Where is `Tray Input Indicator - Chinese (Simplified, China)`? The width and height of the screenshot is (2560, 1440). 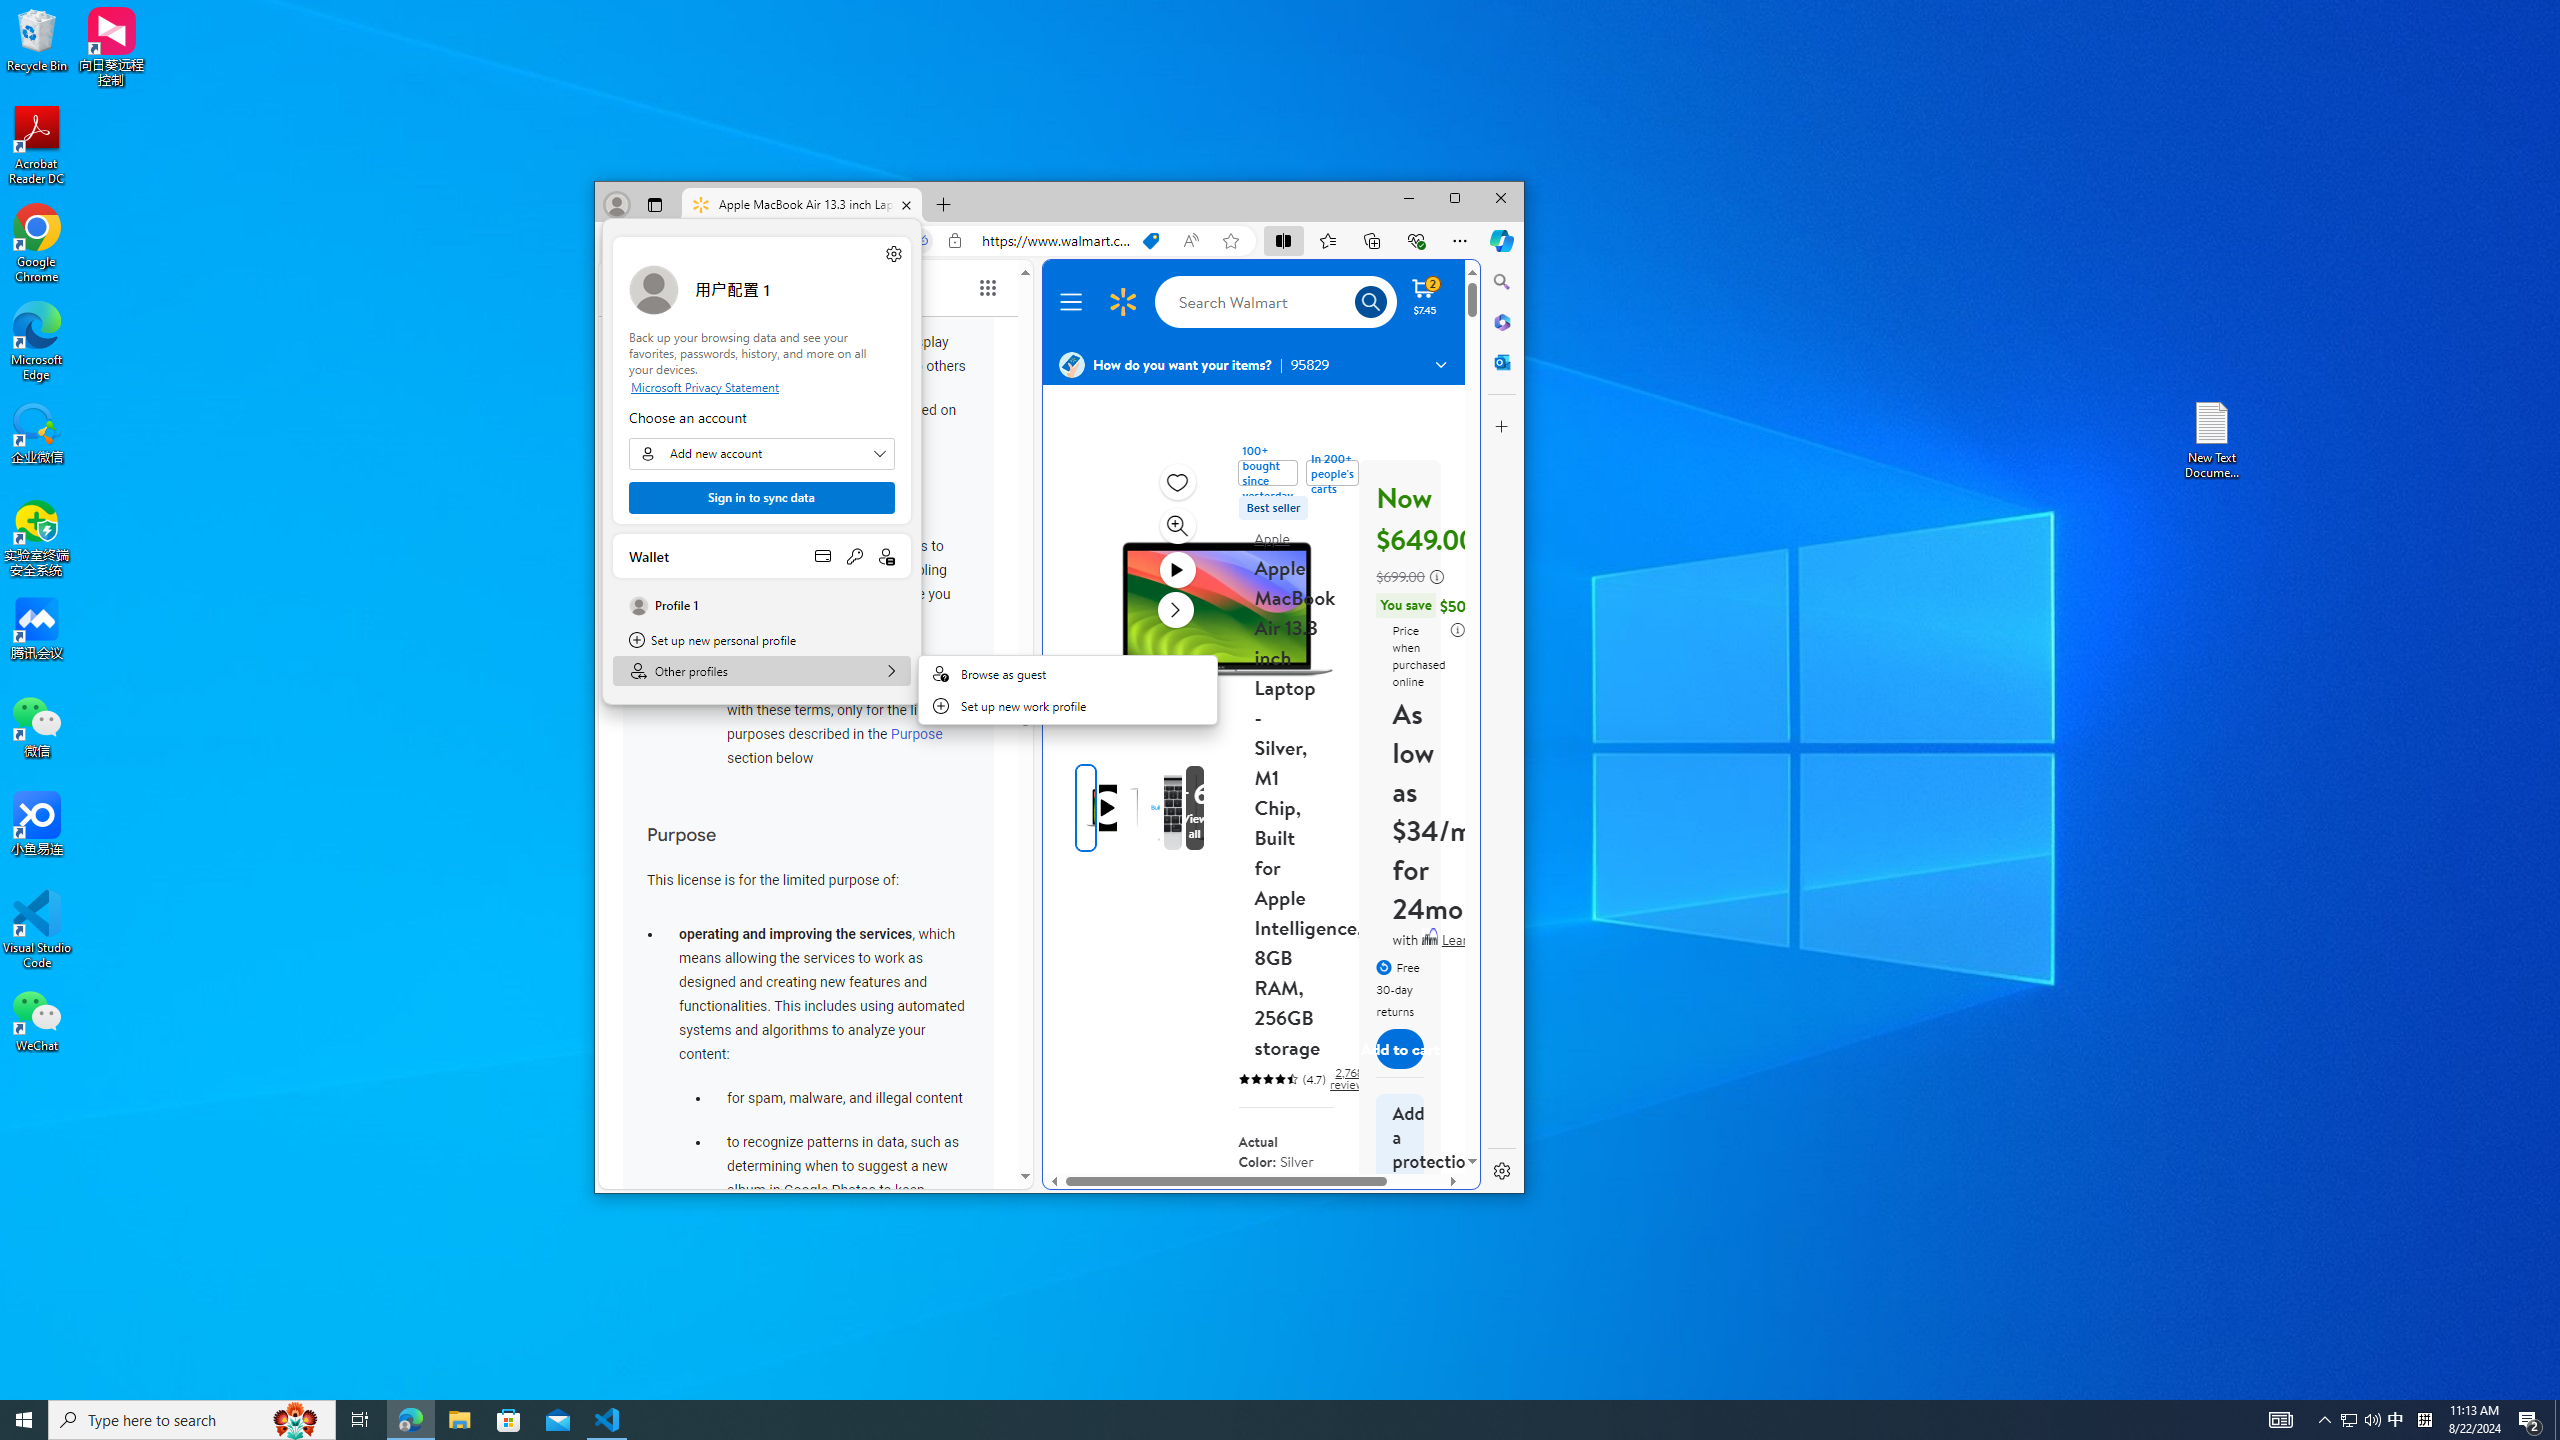 Tray Input Indicator - Chinese (Simplified, China) is located at coordinates (2424, 1420).